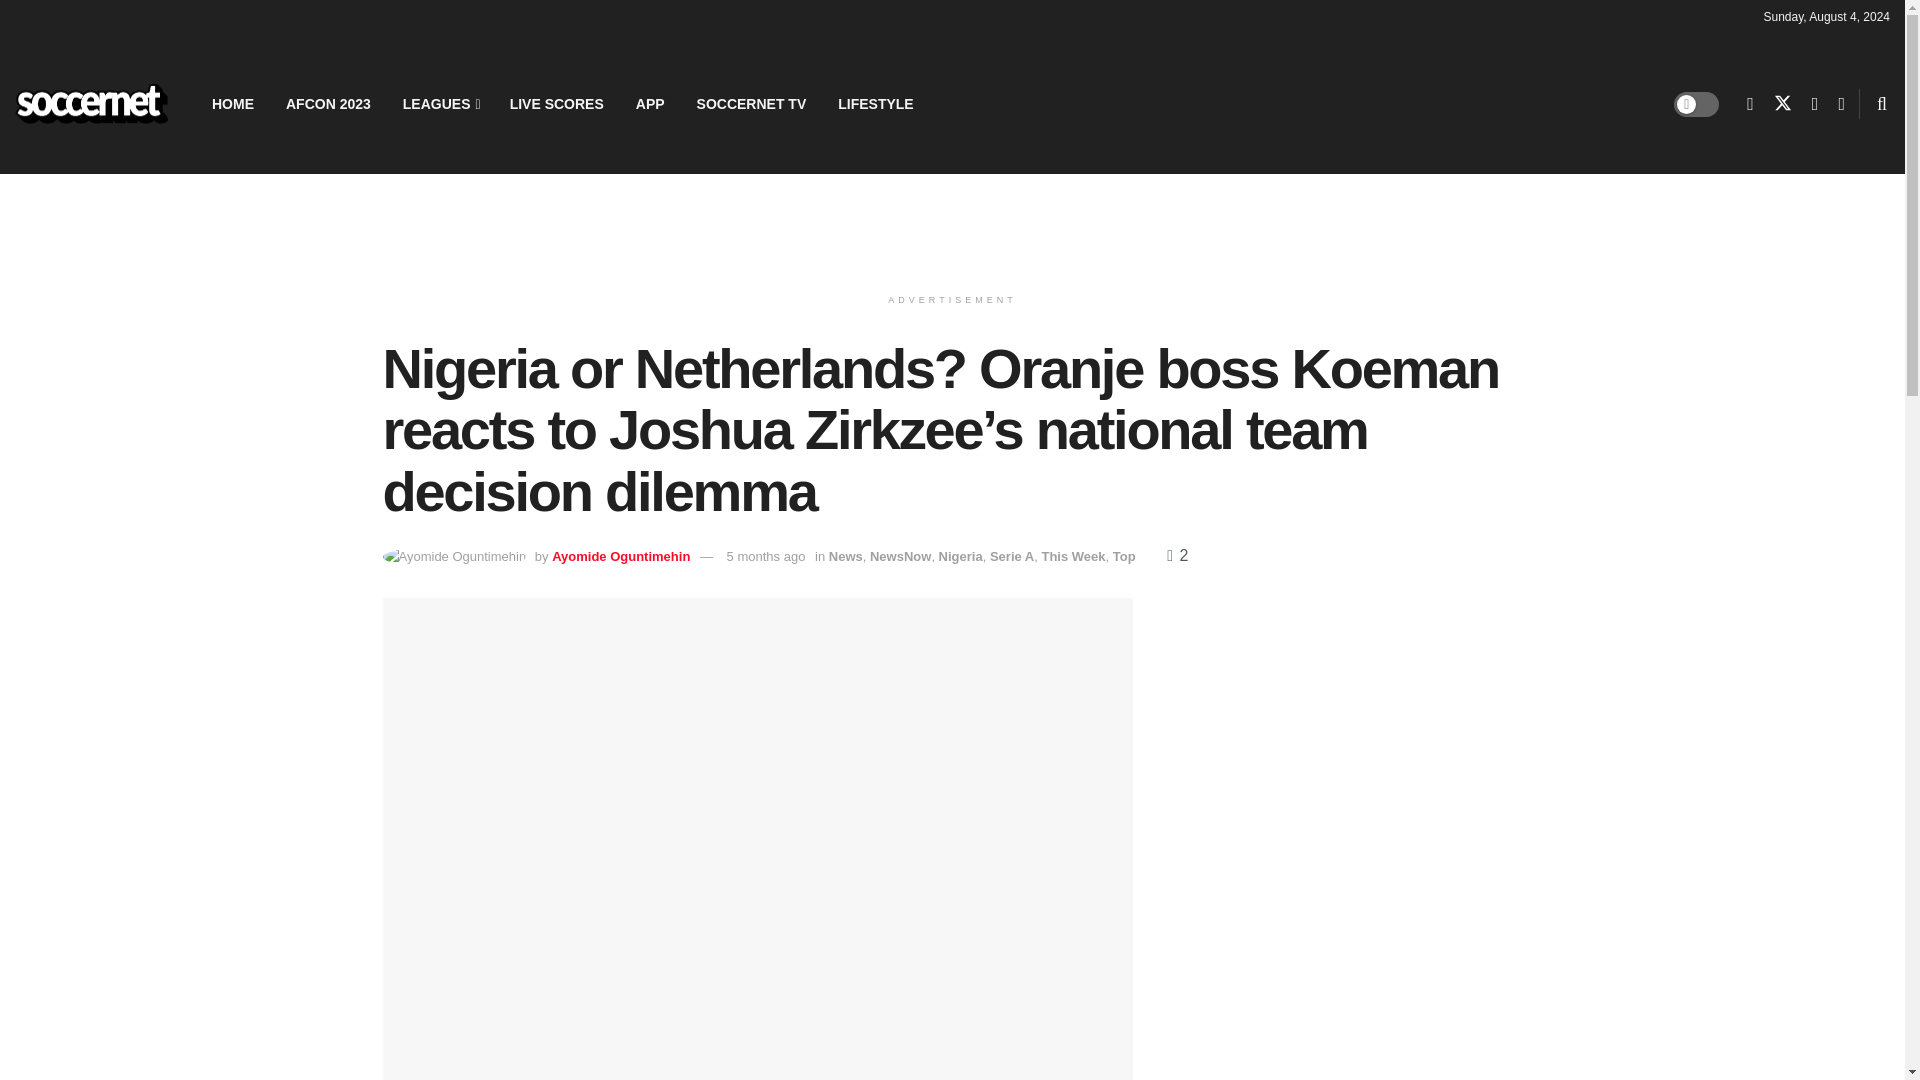 The height and width of the screenshot is (1080, 1920). What do you see at coordinates (752, 103) in the screenshot?
I see `SOCCERNET TV` at bounding box center [752, 103].